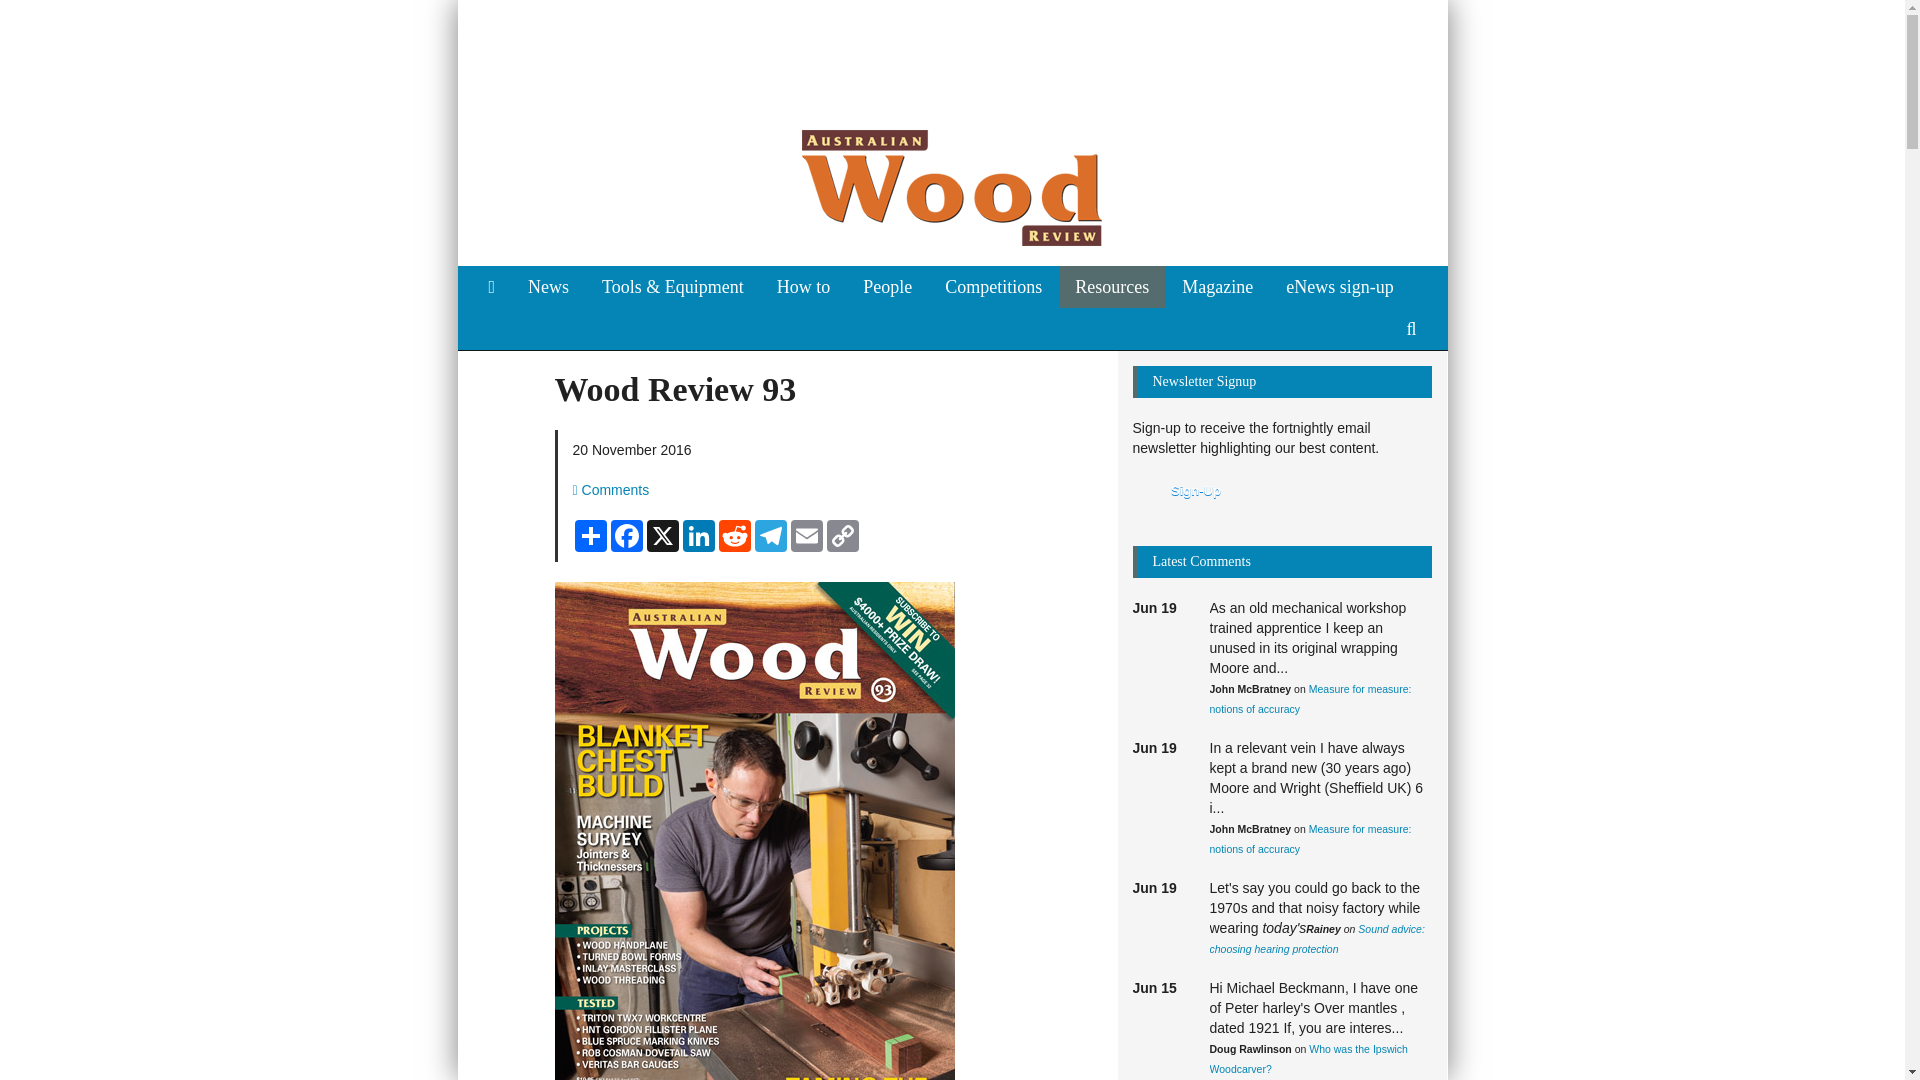  Describe the element at coordinates (1217, 286) in the screenshot. I see `Magazine` at that location.